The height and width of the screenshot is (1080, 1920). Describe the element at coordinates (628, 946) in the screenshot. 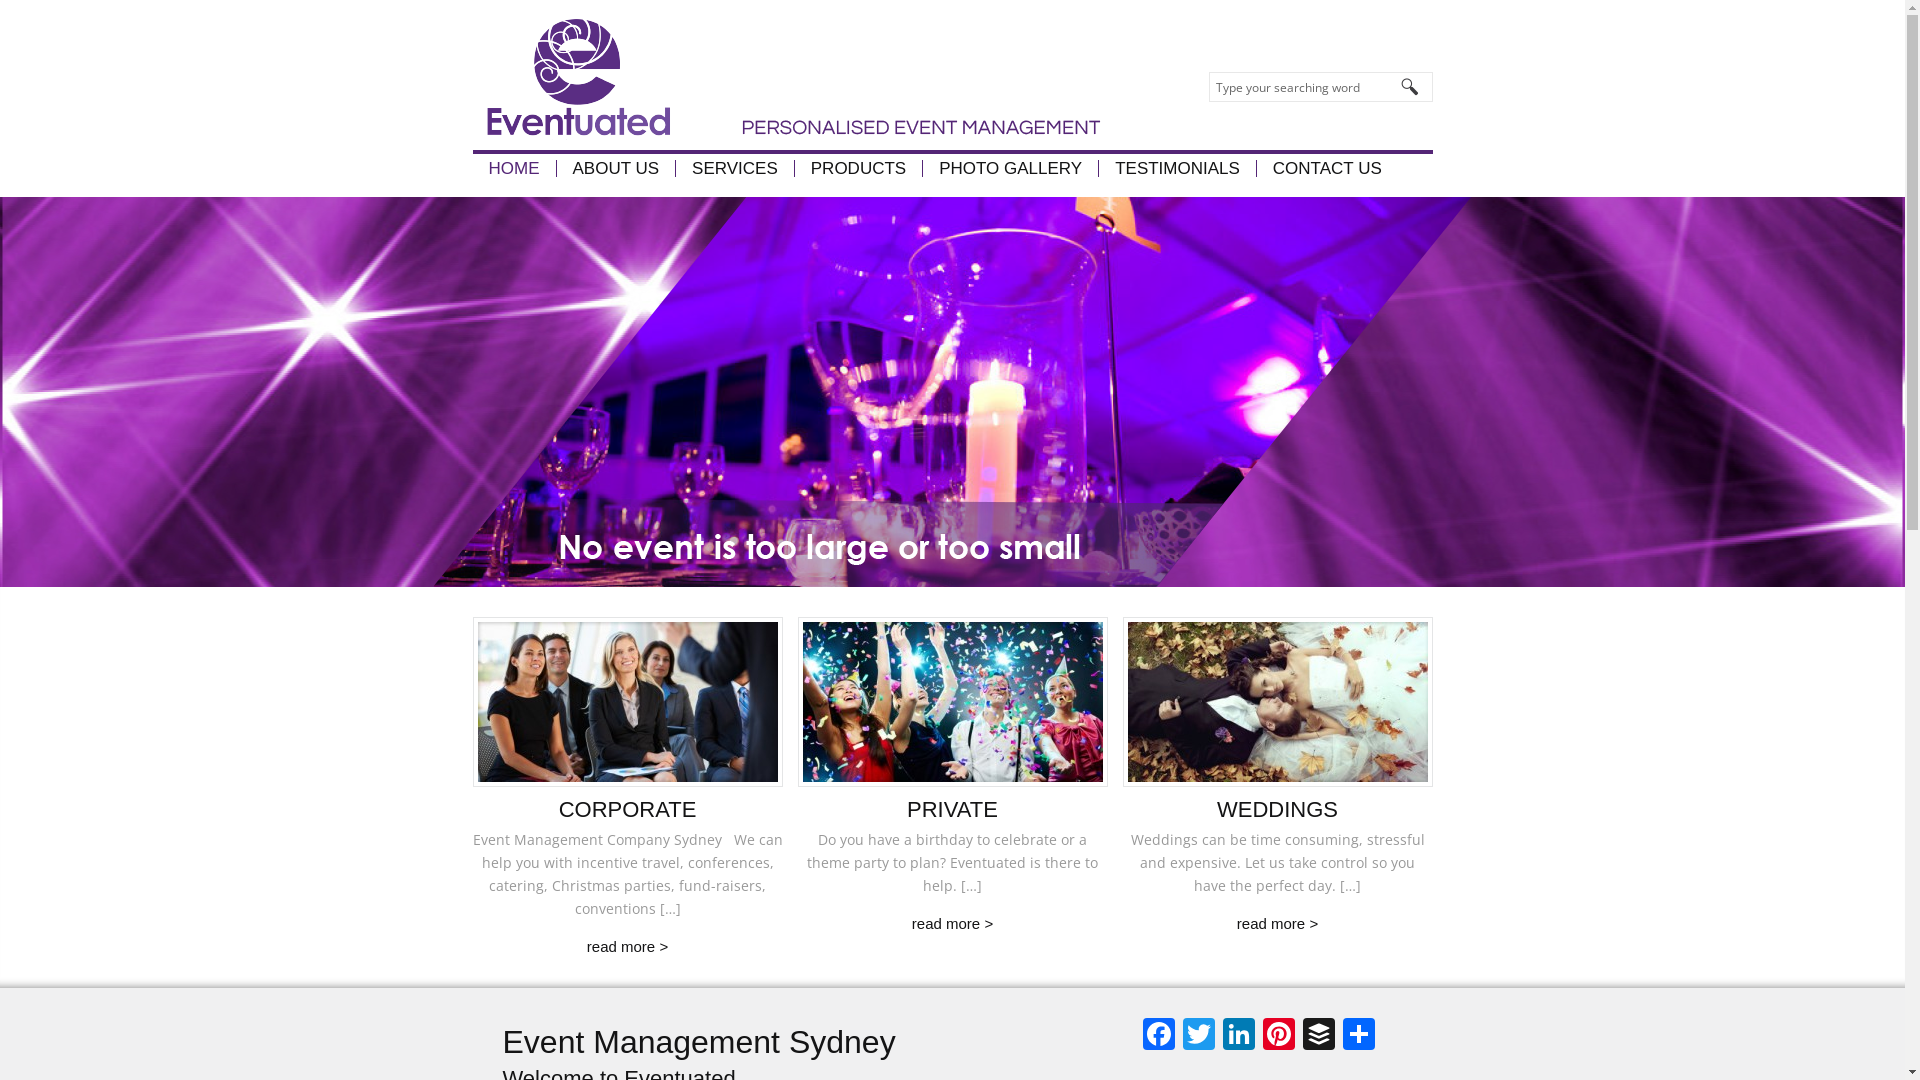

I see `read more >` at that location.